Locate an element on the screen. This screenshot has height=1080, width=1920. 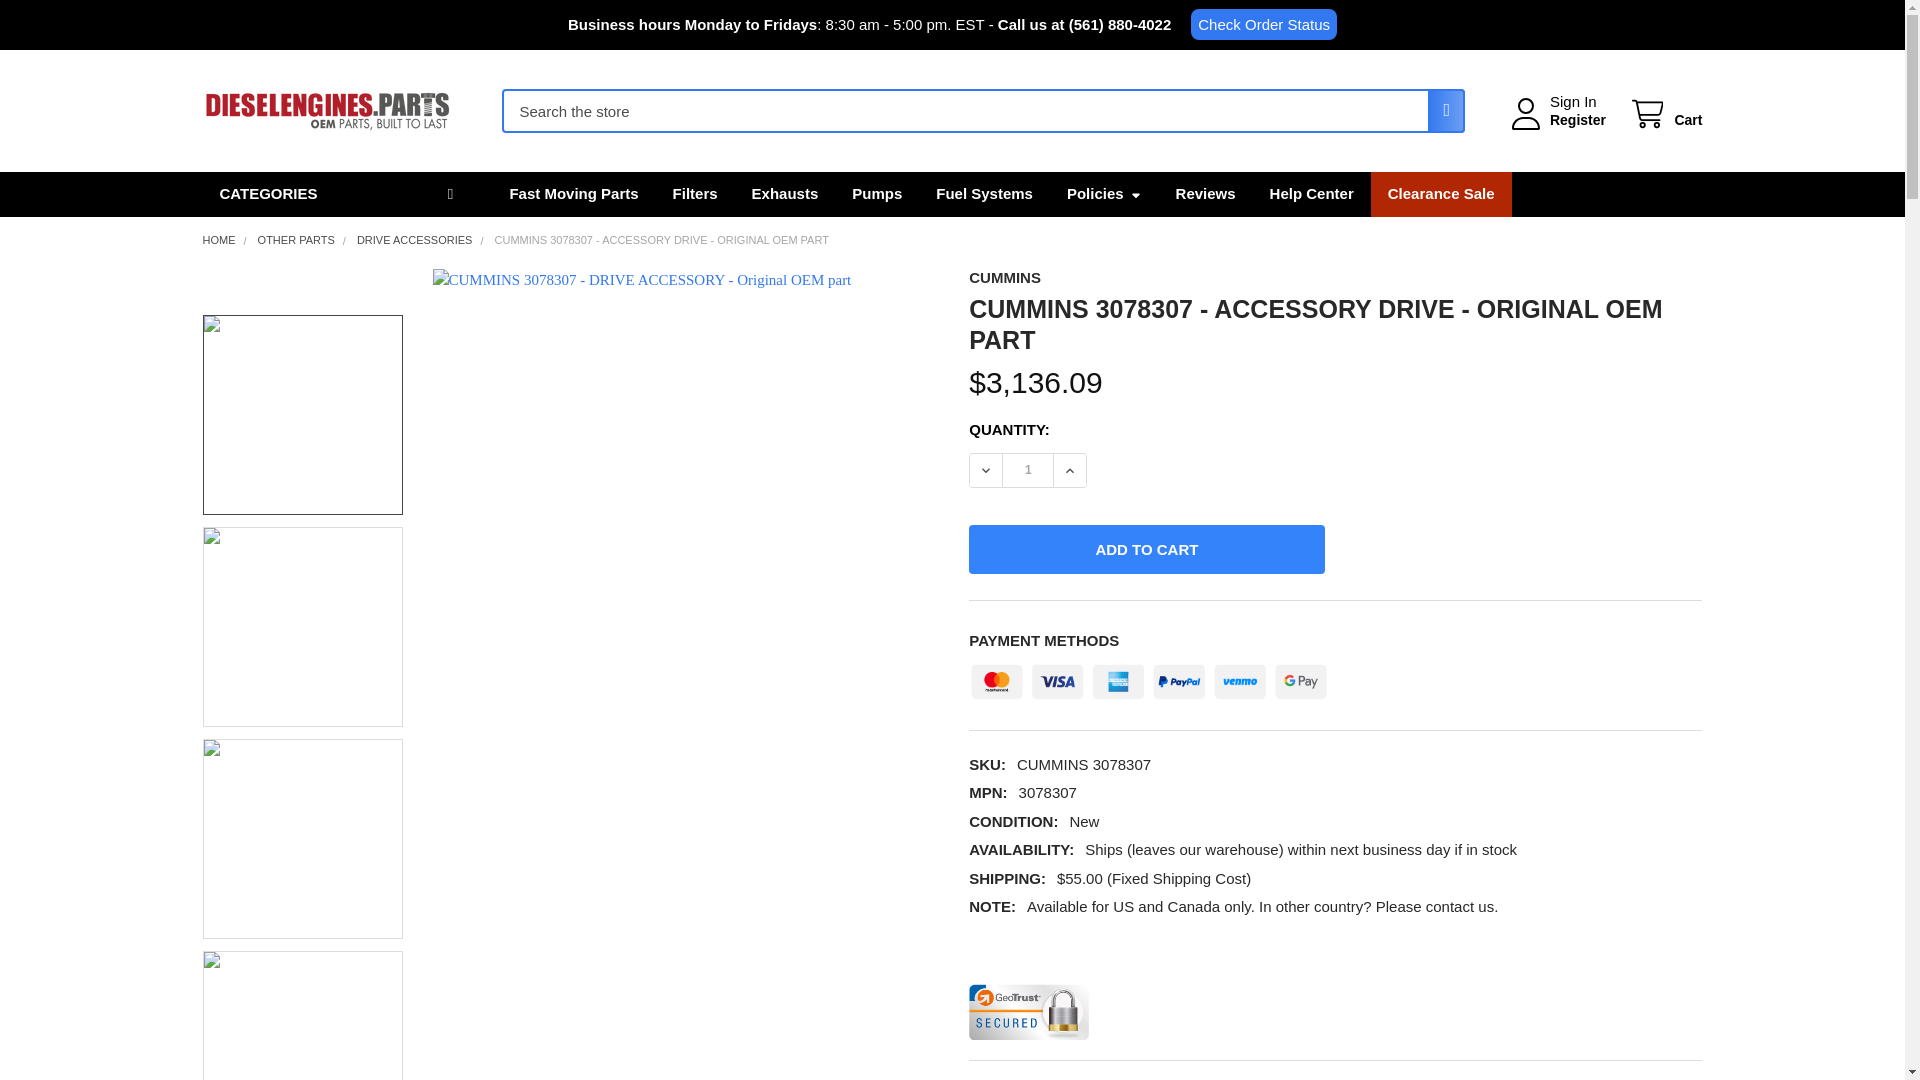
CUMMINS 3078307 - DRIVE ACCESSORY - Original OEM part is located at coordinates (302, 415).